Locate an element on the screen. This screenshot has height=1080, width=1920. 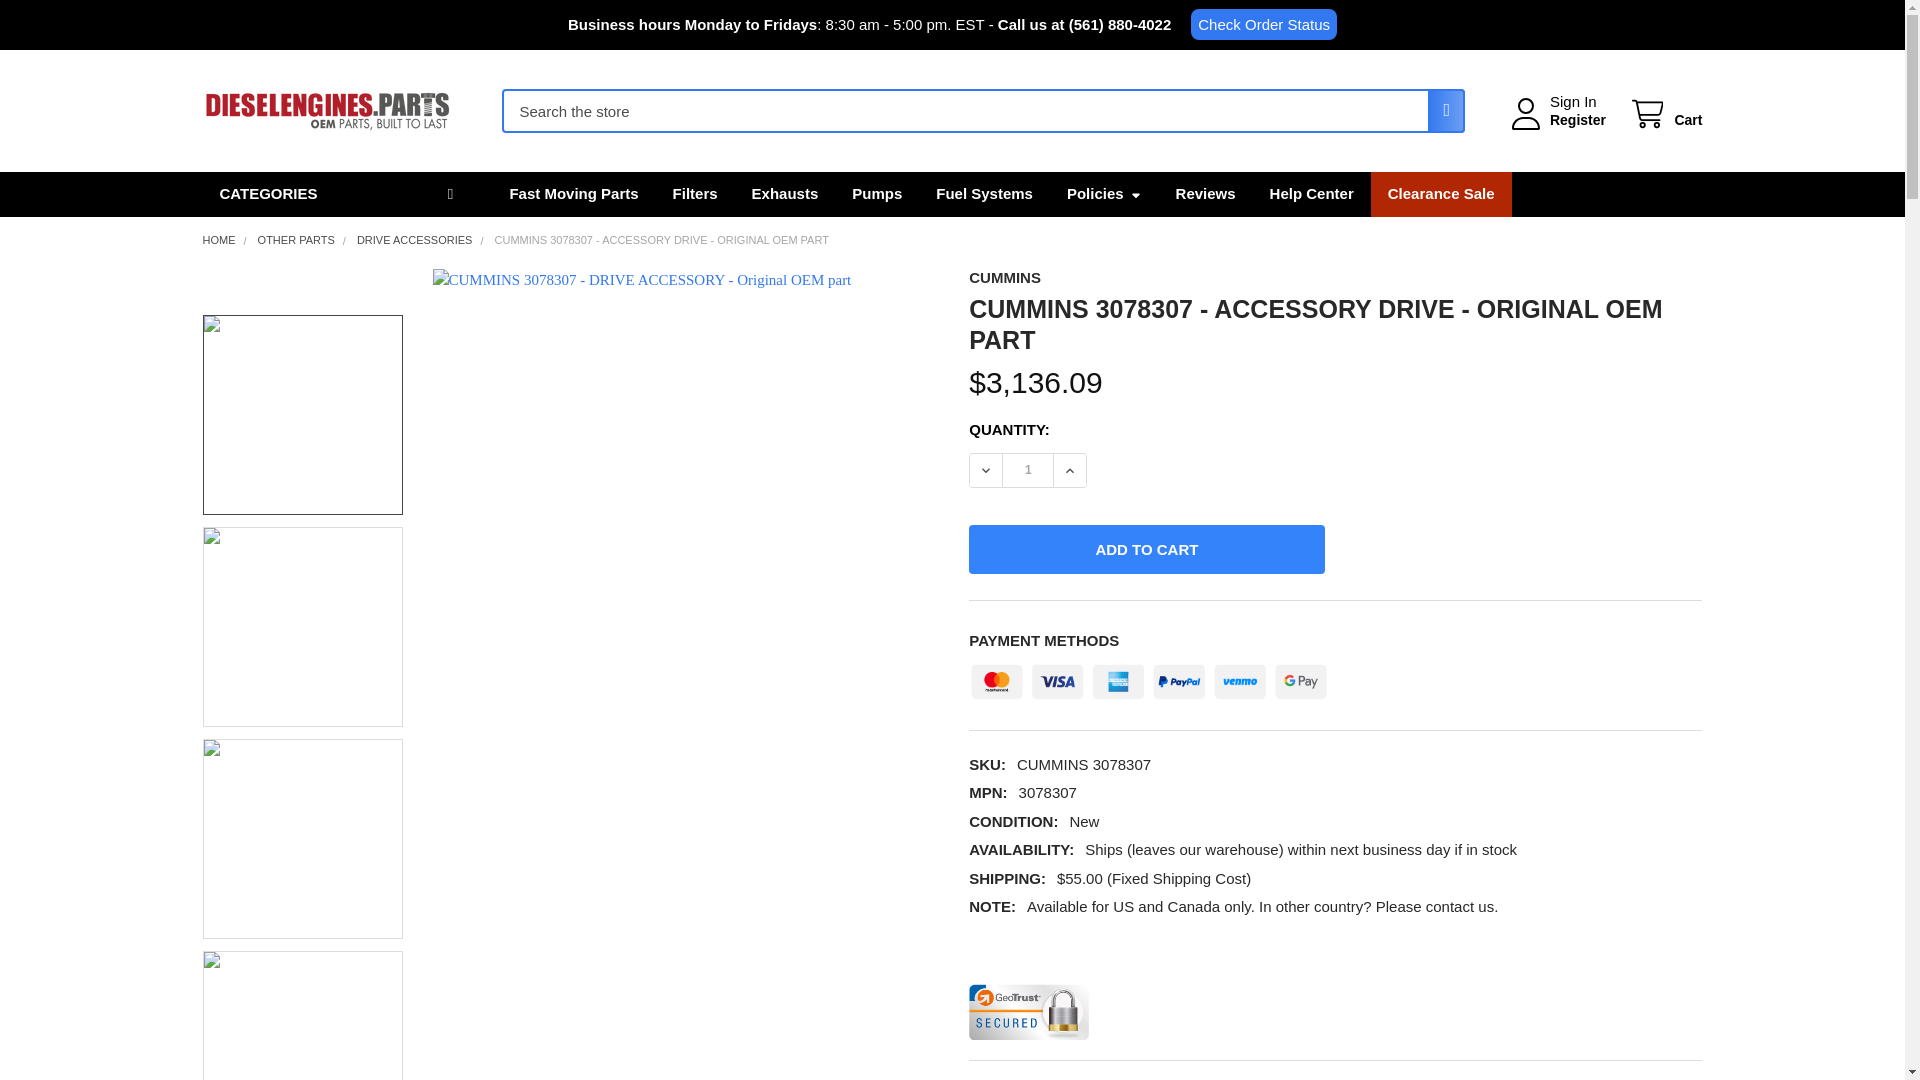
CUMMINS 3078307 - DRIVE ACCESSORY - Original OEM part is located at coordinates (302, 415).